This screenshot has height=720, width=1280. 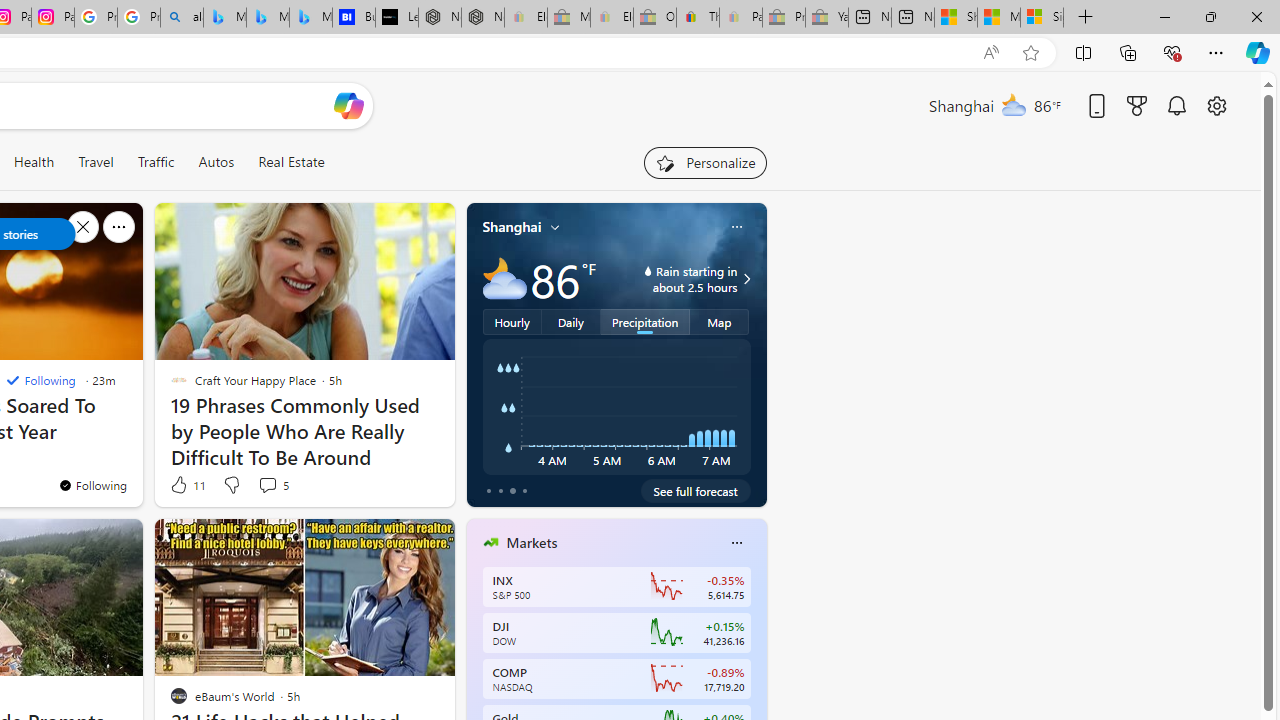 What do you see at coordinates (512, 321) in the screenshot?
I see `Hourly` at bounding box center [512, 321].